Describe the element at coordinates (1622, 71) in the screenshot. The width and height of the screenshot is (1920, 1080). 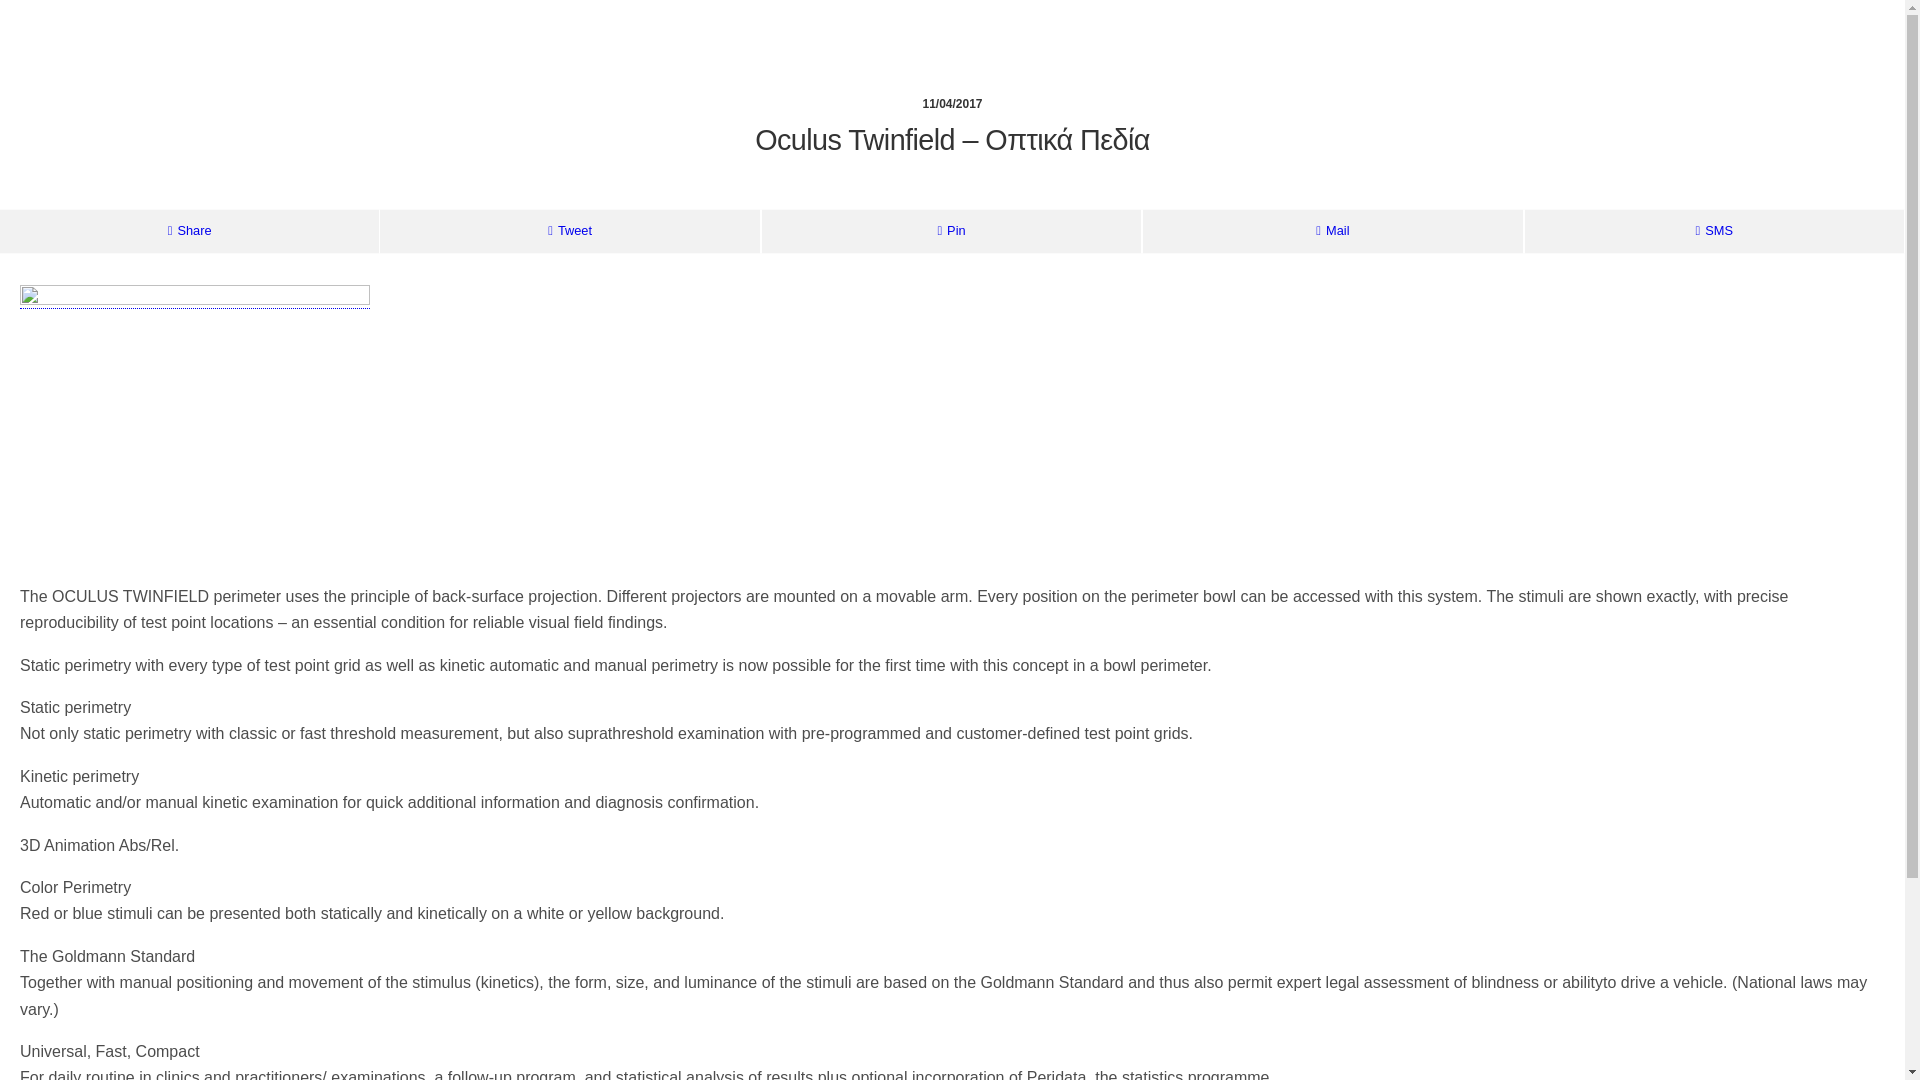
I see `Search` at that location.